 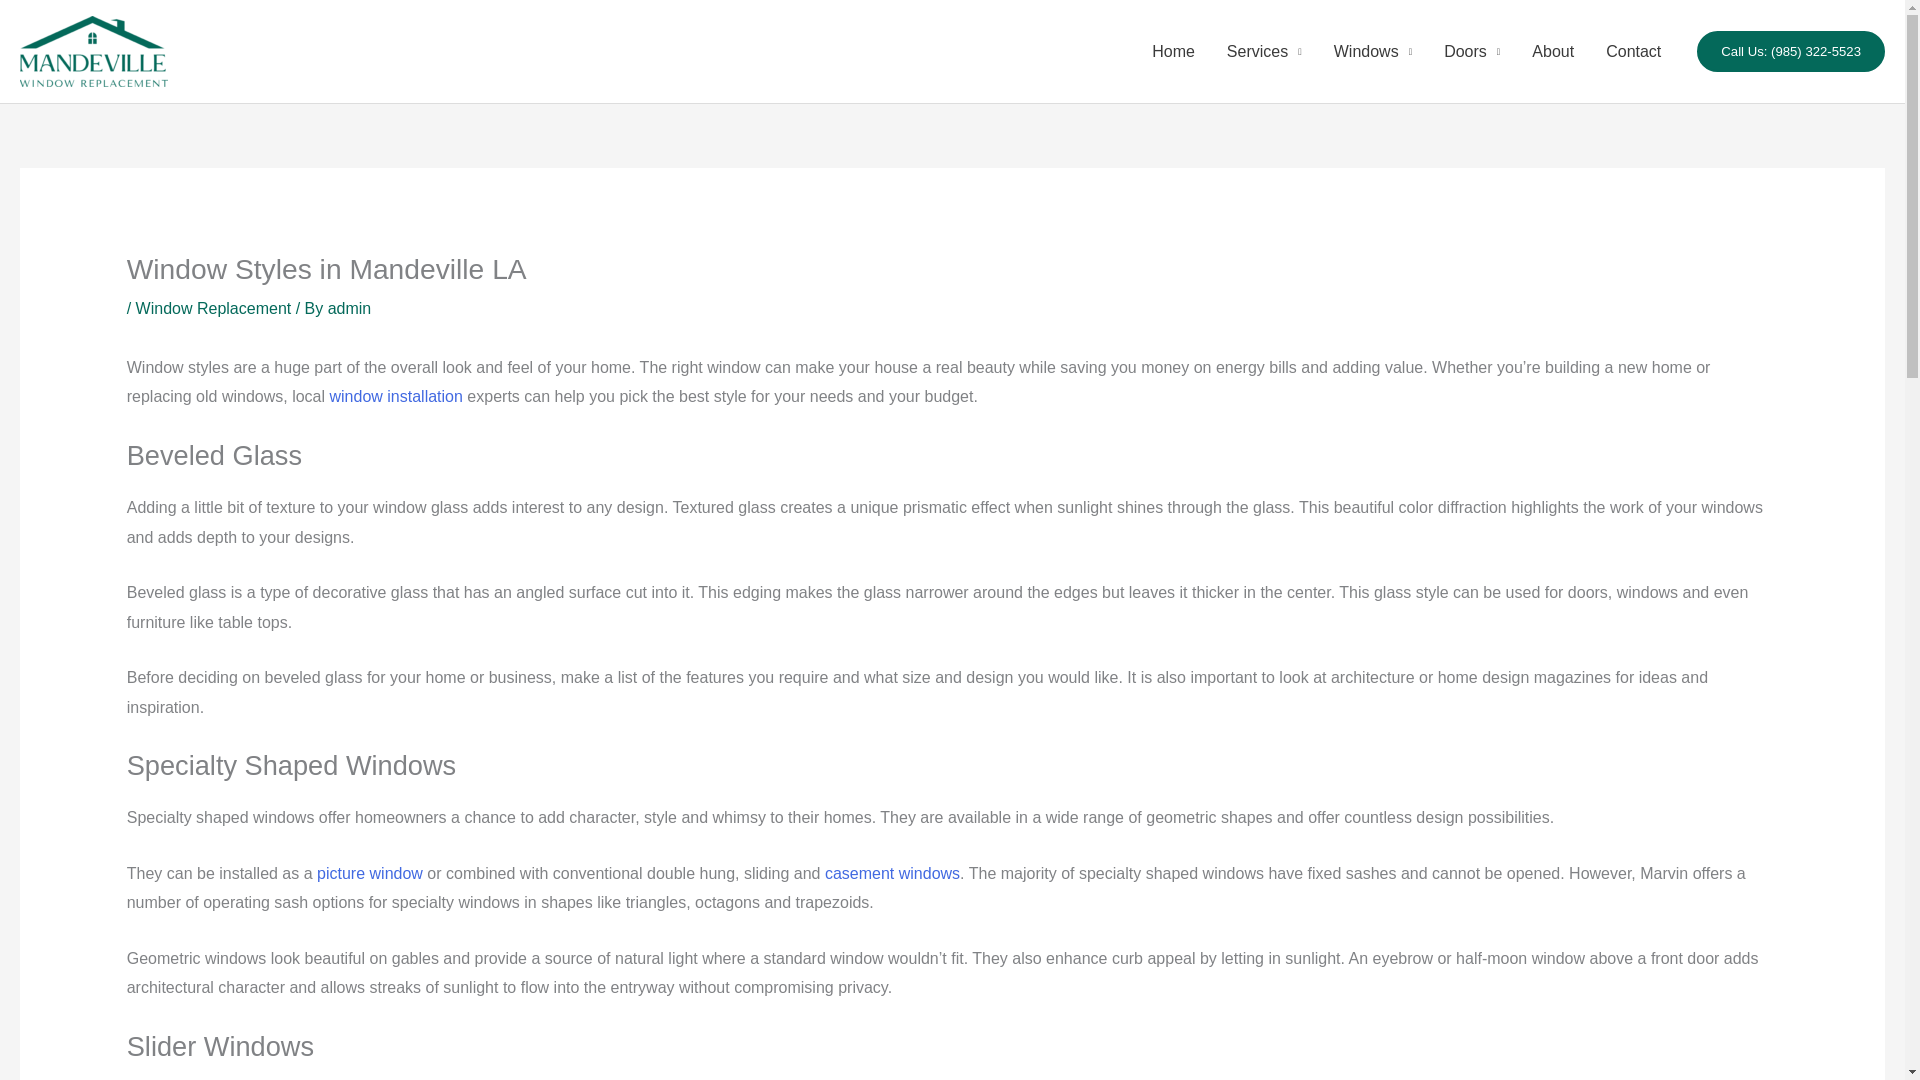 What do you see at coordinates (1632, 51) in the screenshot?
I see `Contact` at bounding box center [1632, 51].